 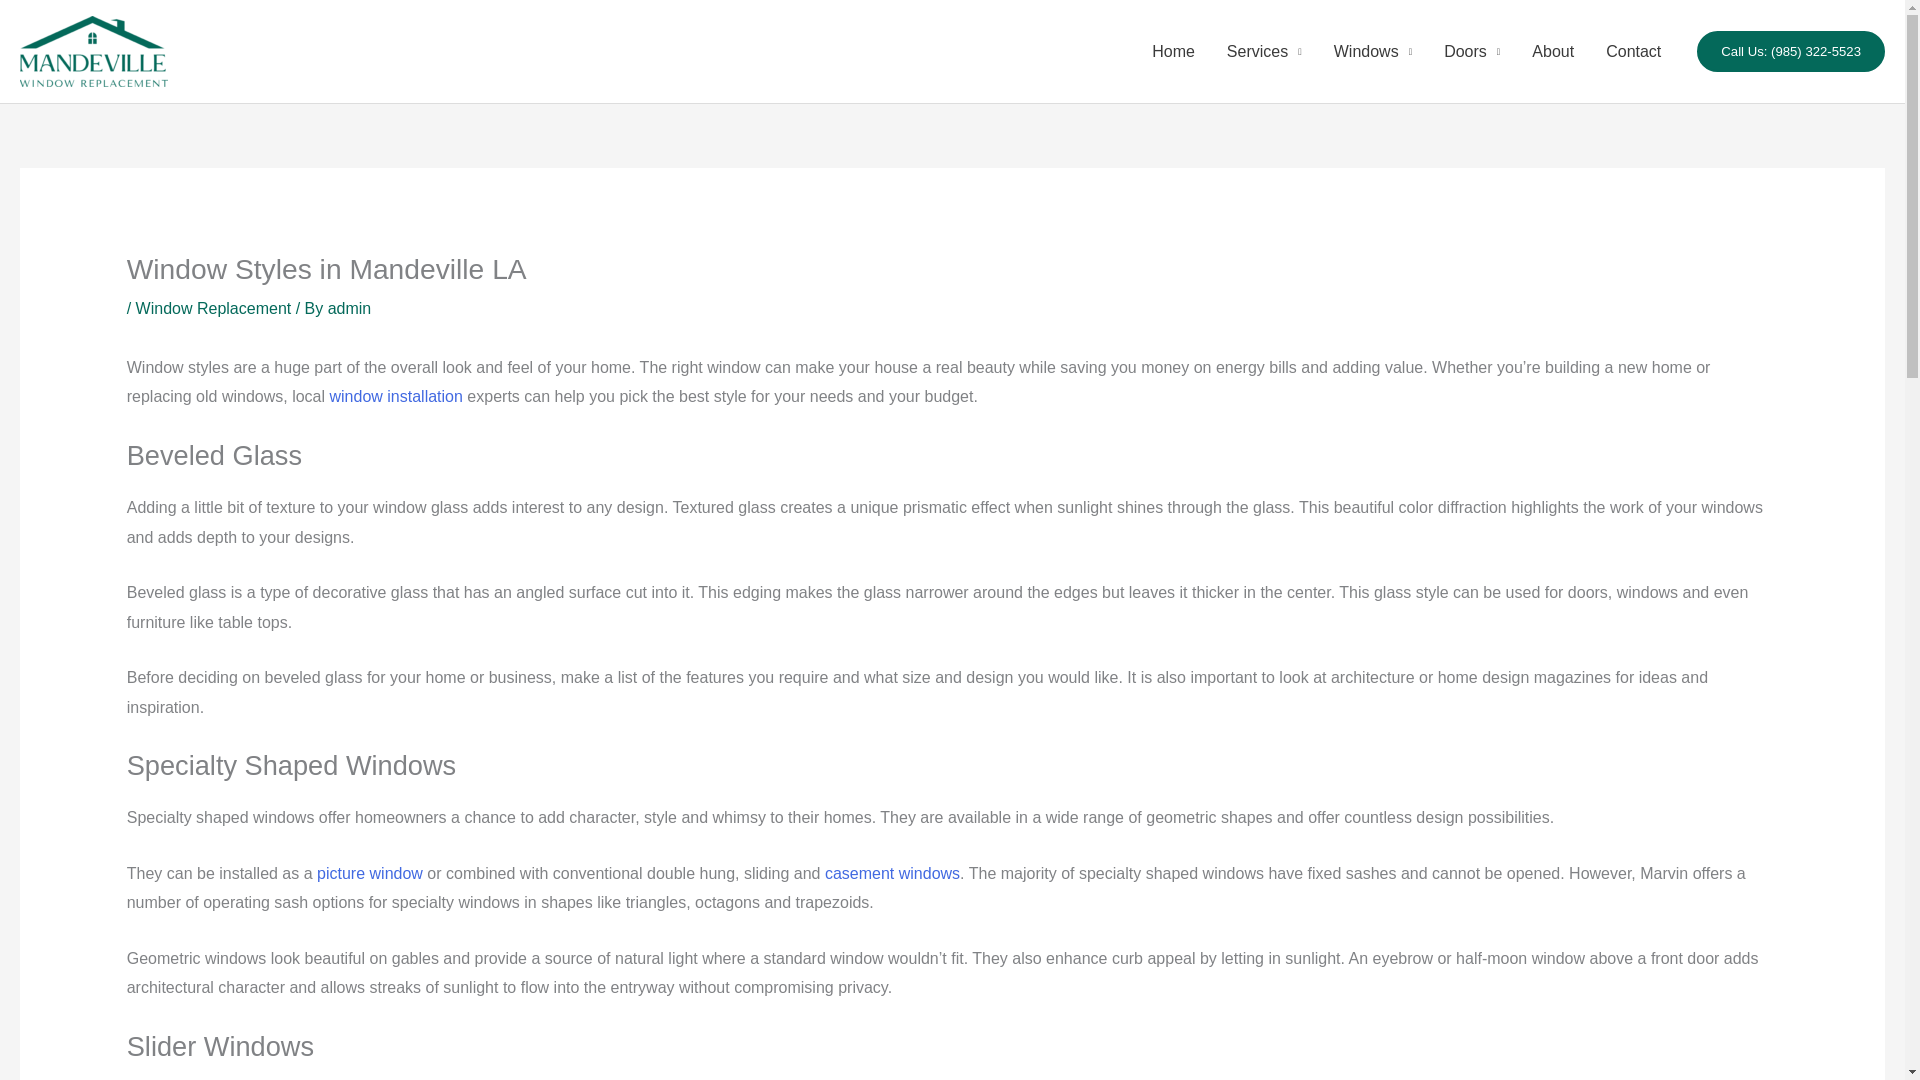 What do you see at coordinates (1632, 51) in the screenshot?
I see `Contact` at bounding box center [1632, 51].